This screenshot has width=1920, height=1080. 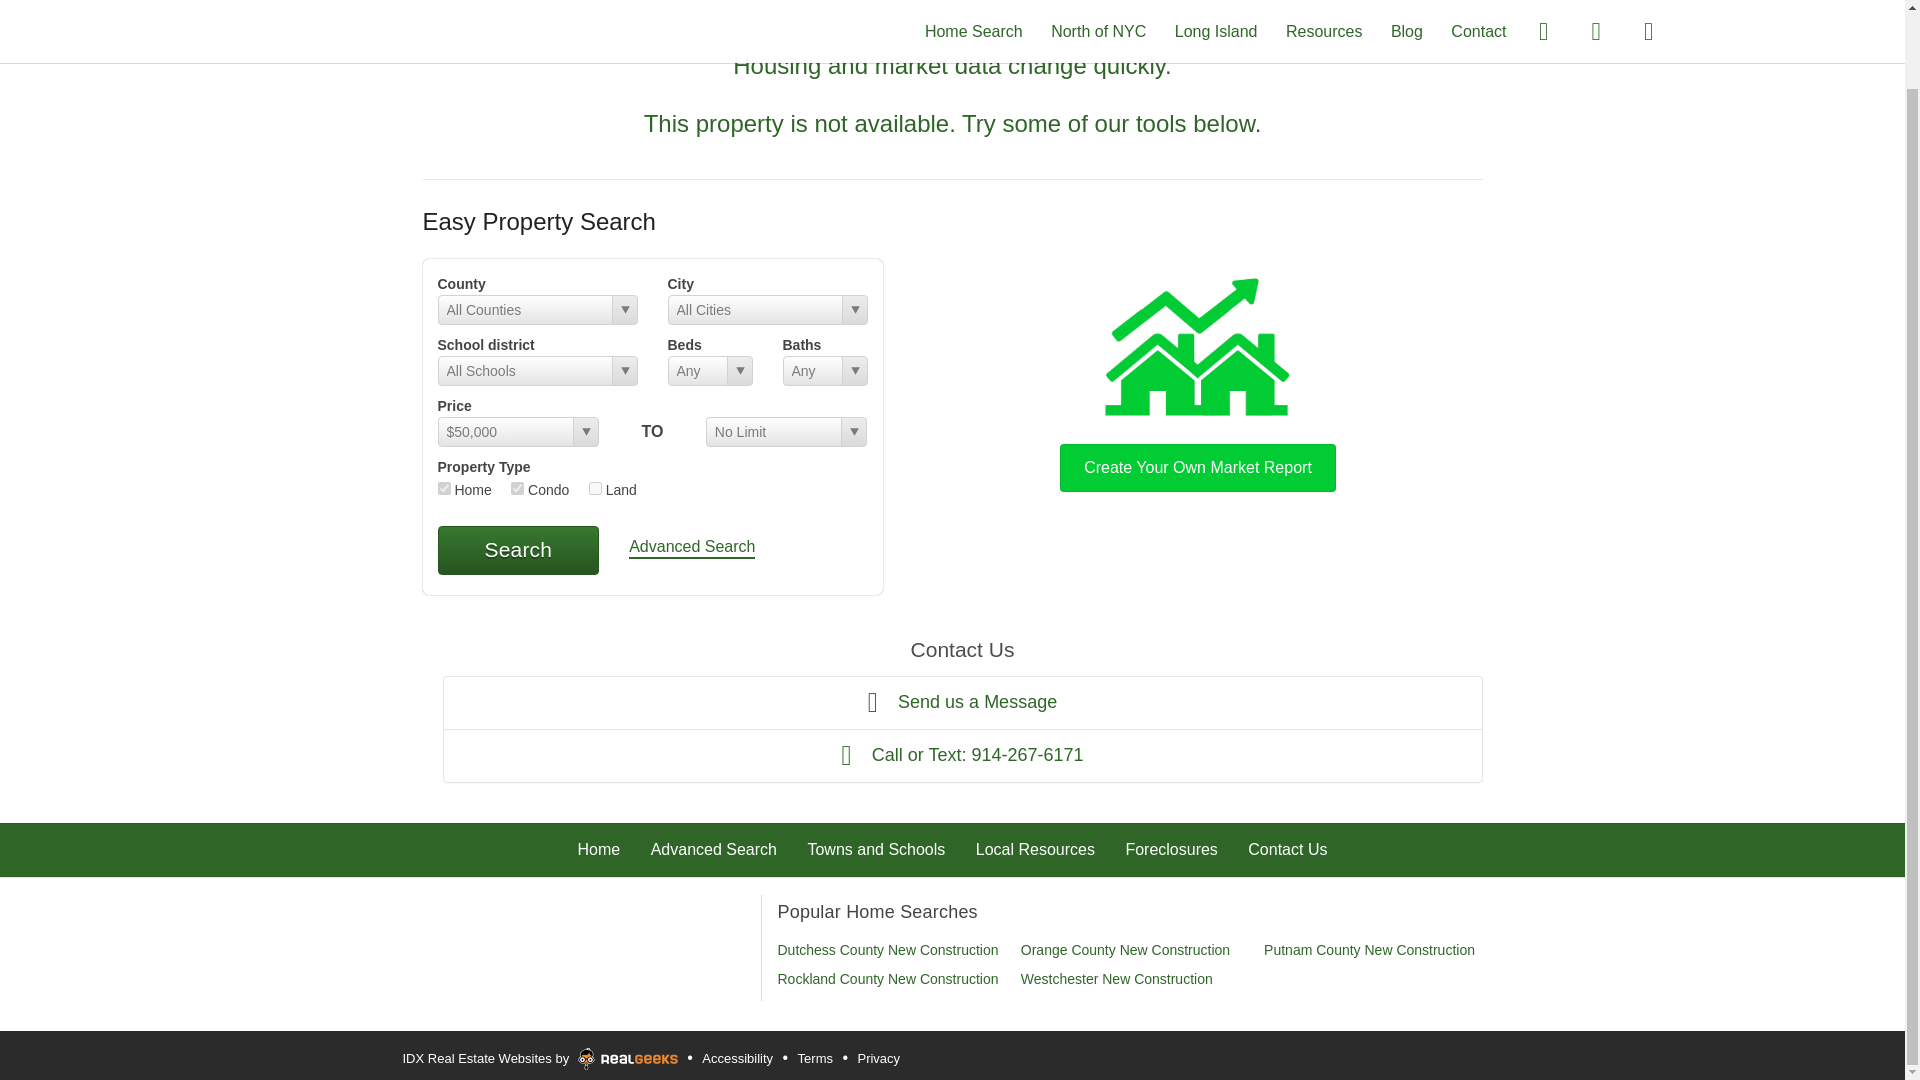 I want to click on res, so click(x=444, y=488).